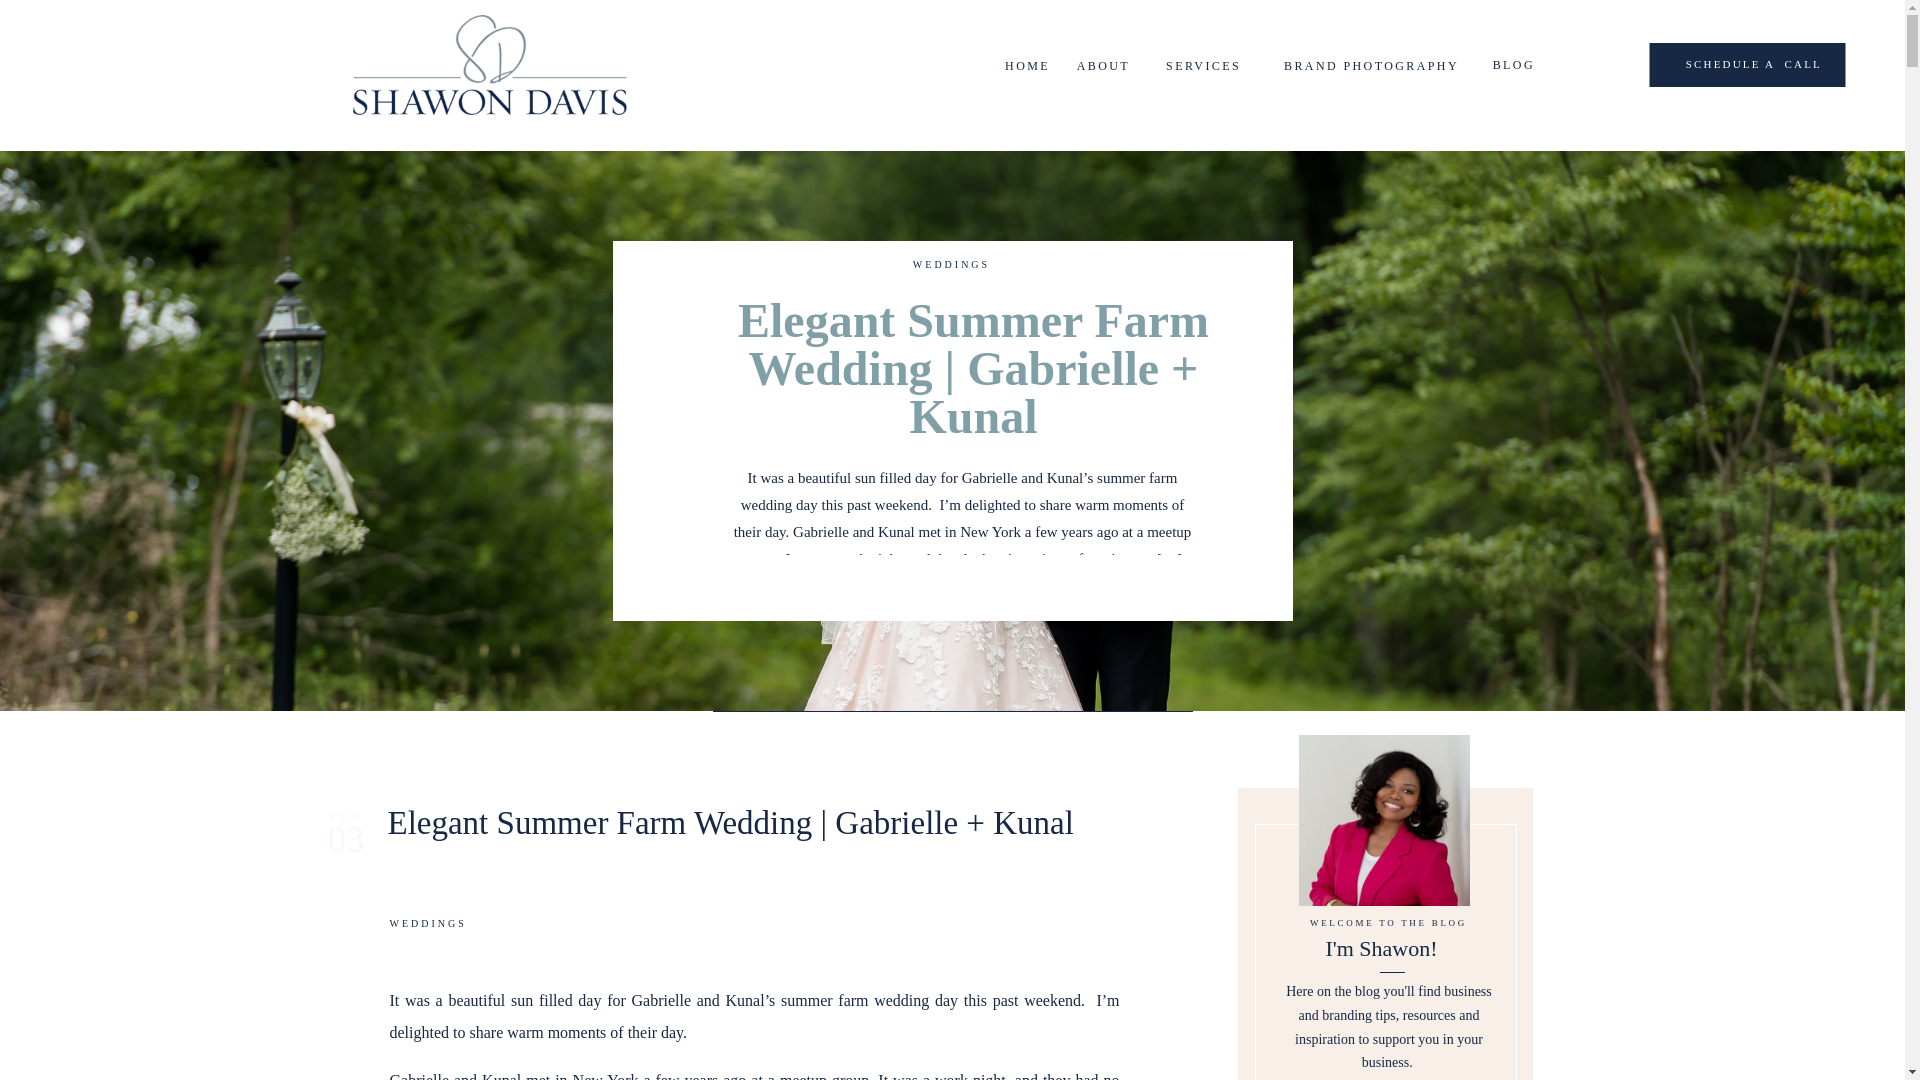 The image size is (1920, 1080). Describe the element at coordinates (1359, 65) in the screenshot. I see `BRAND PHOTOGRAPHY` at that location.